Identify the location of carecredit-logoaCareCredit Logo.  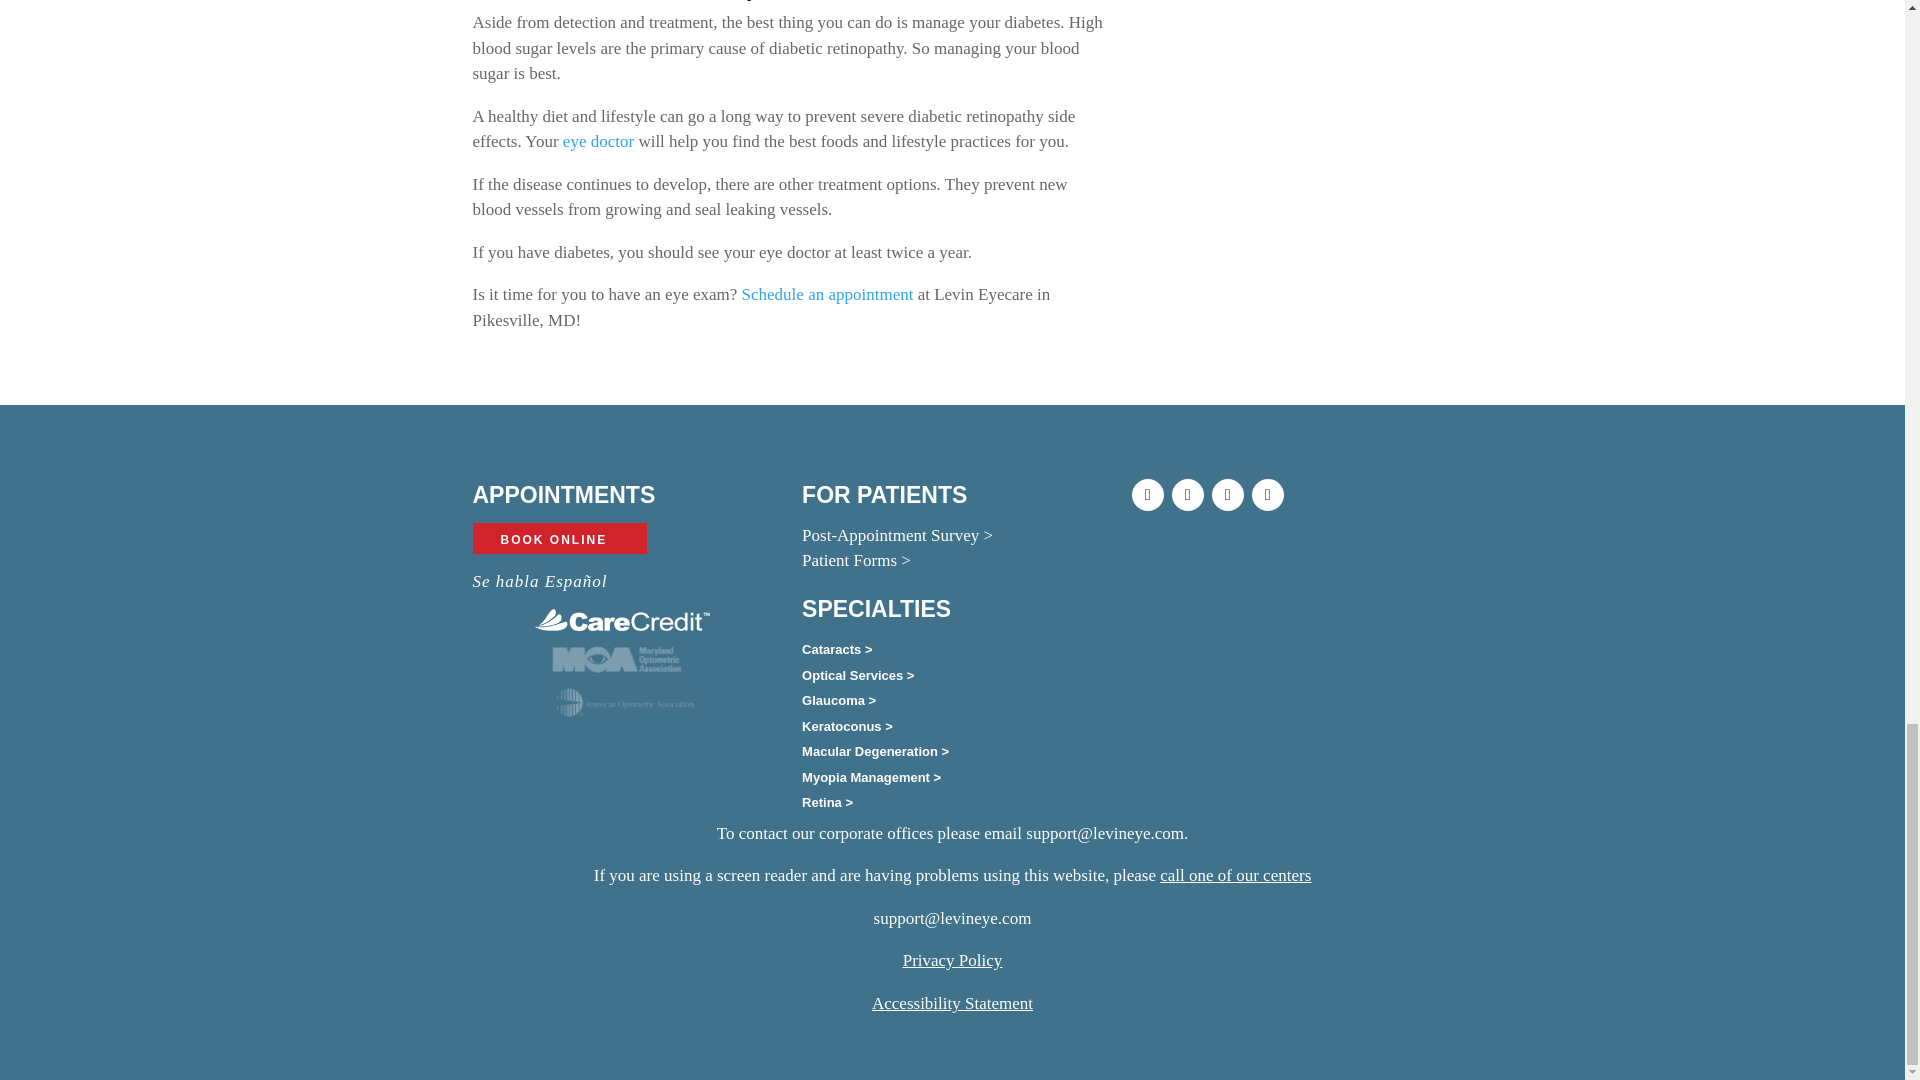
(622, 620).